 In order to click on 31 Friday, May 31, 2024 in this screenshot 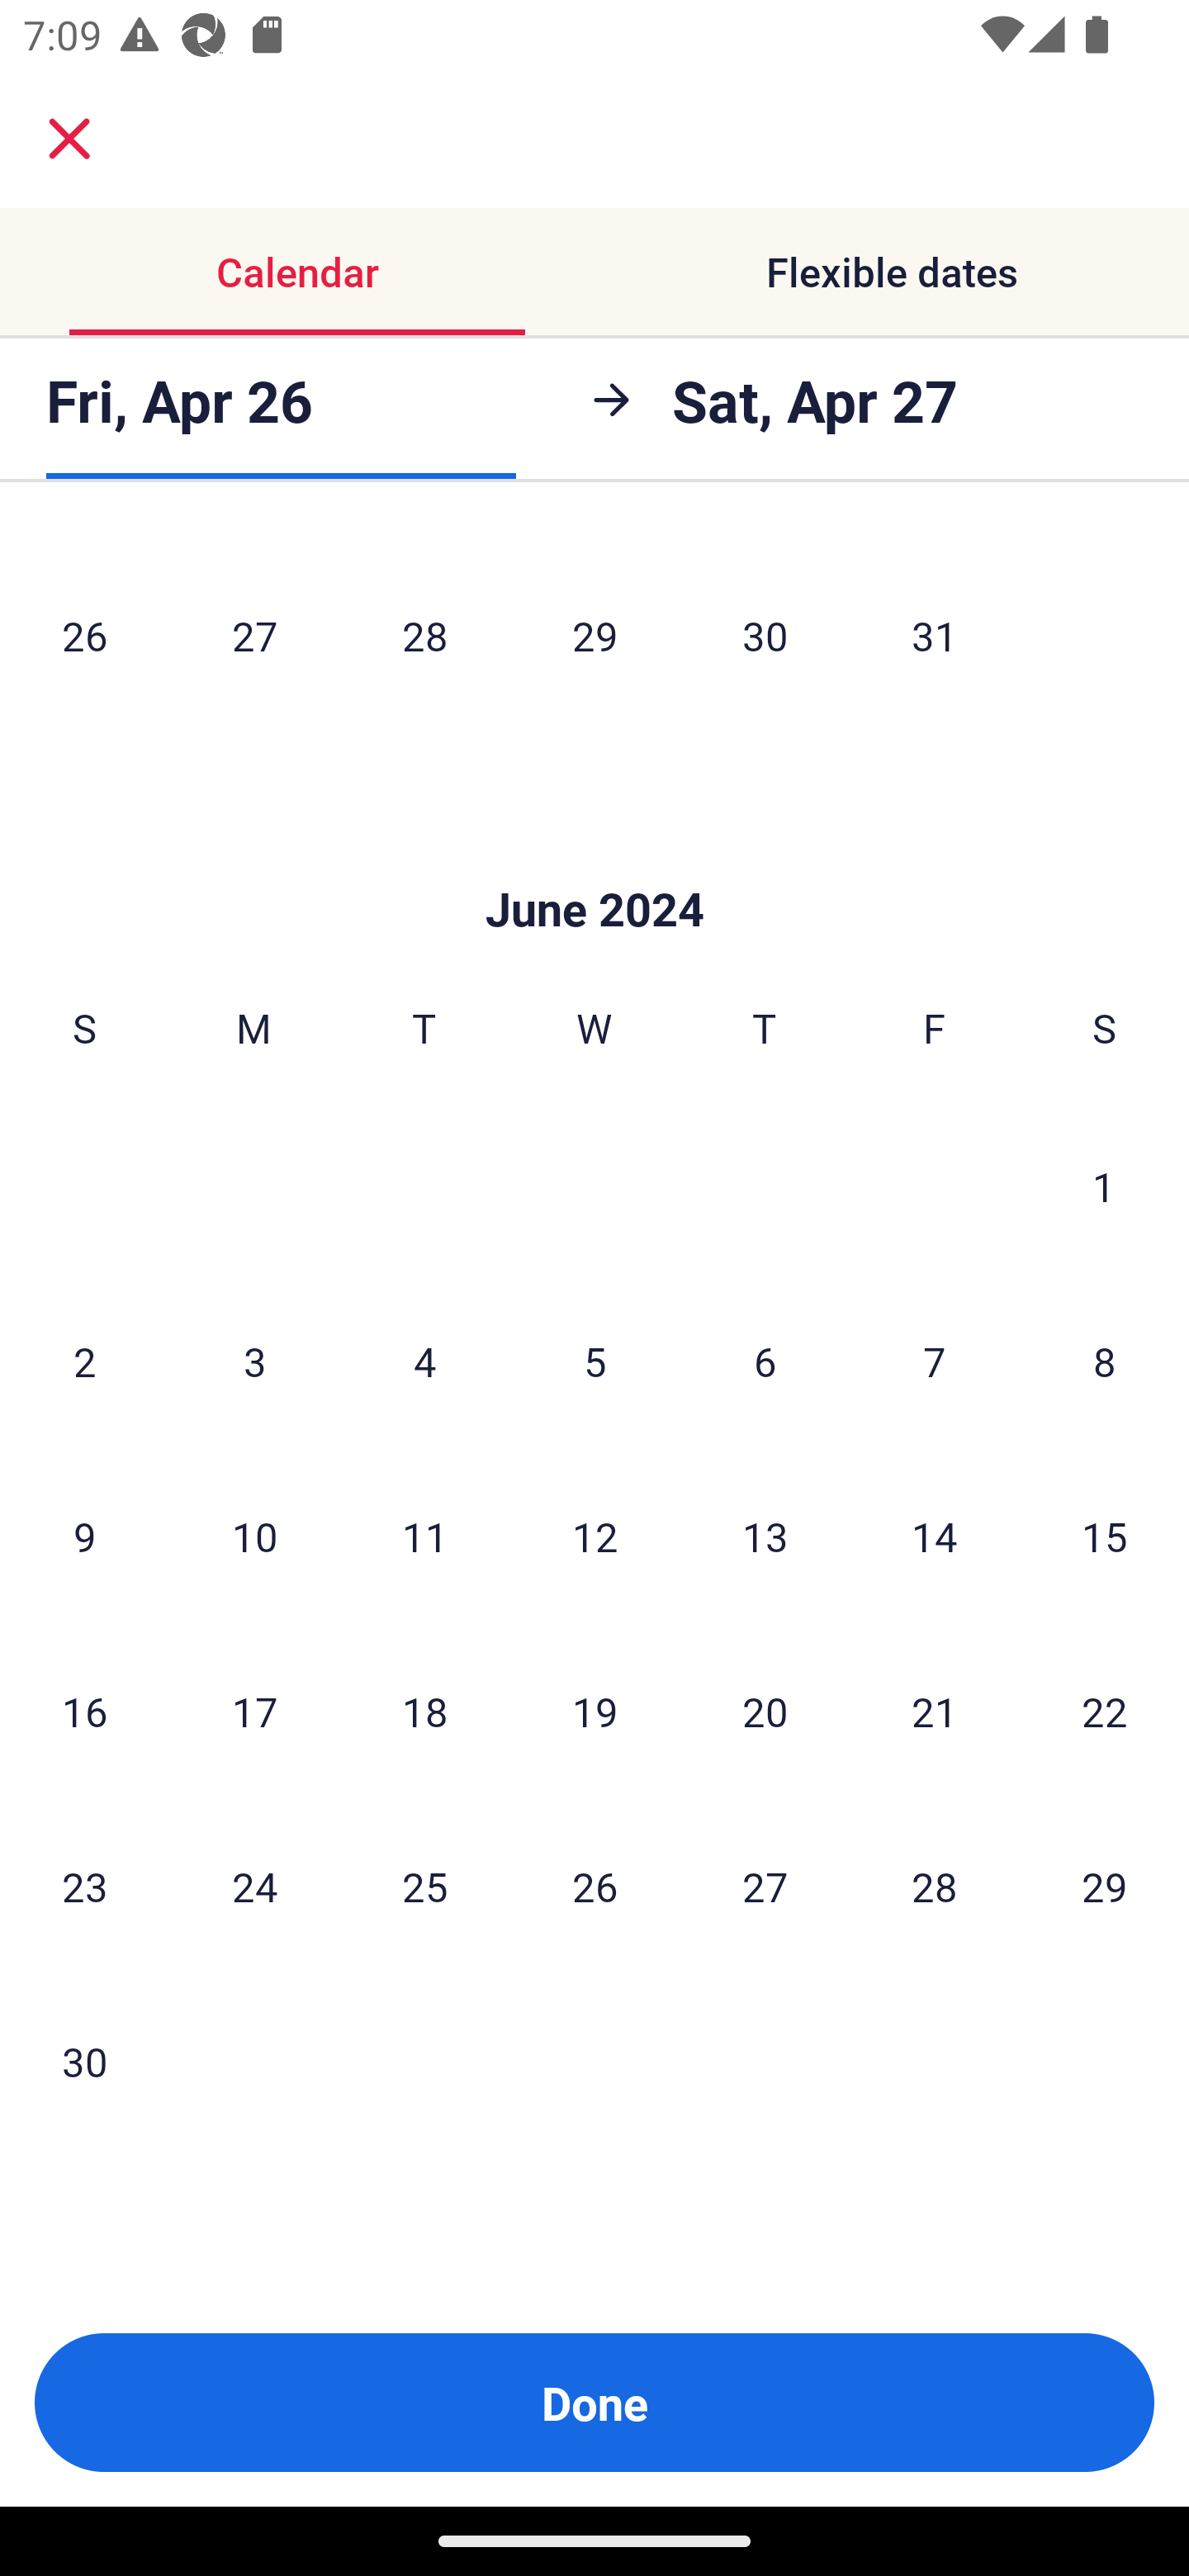, I will do `click(935, 634)`.